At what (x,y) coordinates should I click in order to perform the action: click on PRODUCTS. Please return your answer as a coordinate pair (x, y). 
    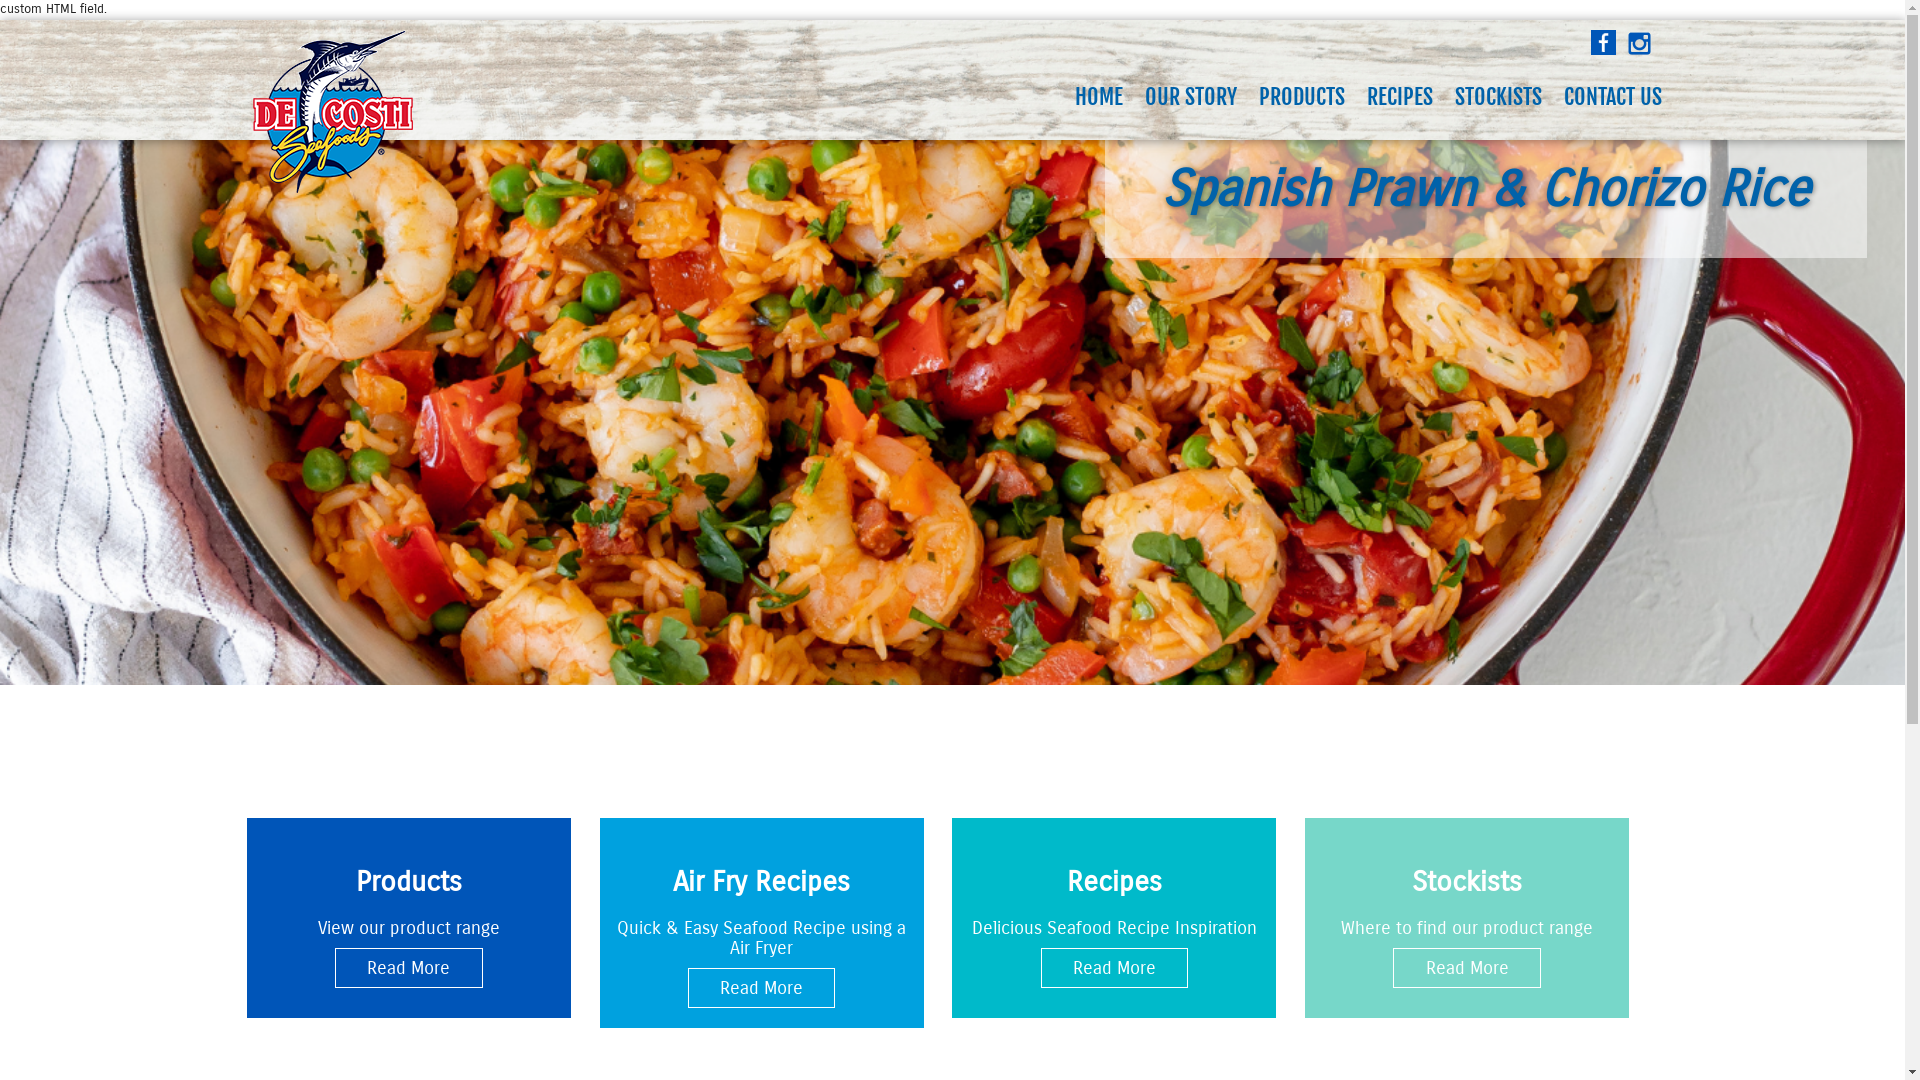
    Looking at the image, I should click on (1302, 97).